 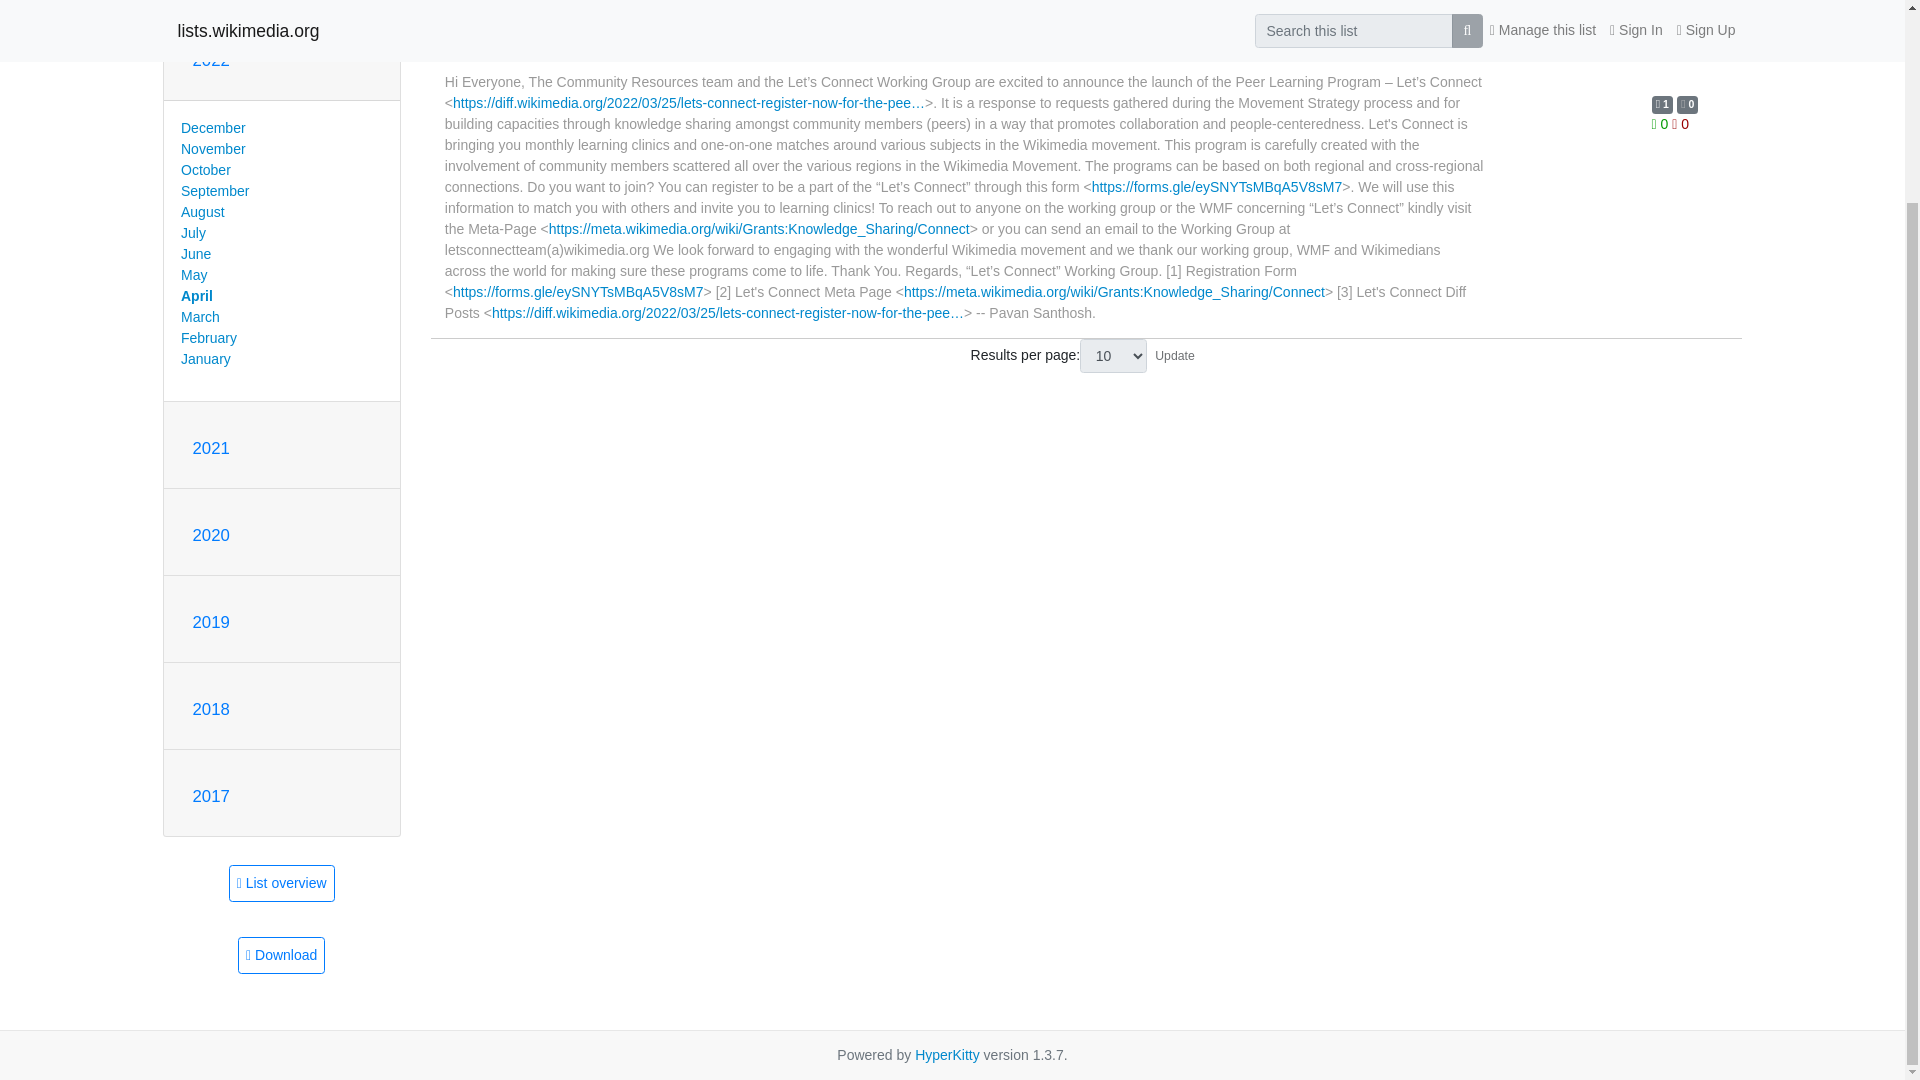 I want to click on This month in gzipped mbox format, so click(x=281, y=956).